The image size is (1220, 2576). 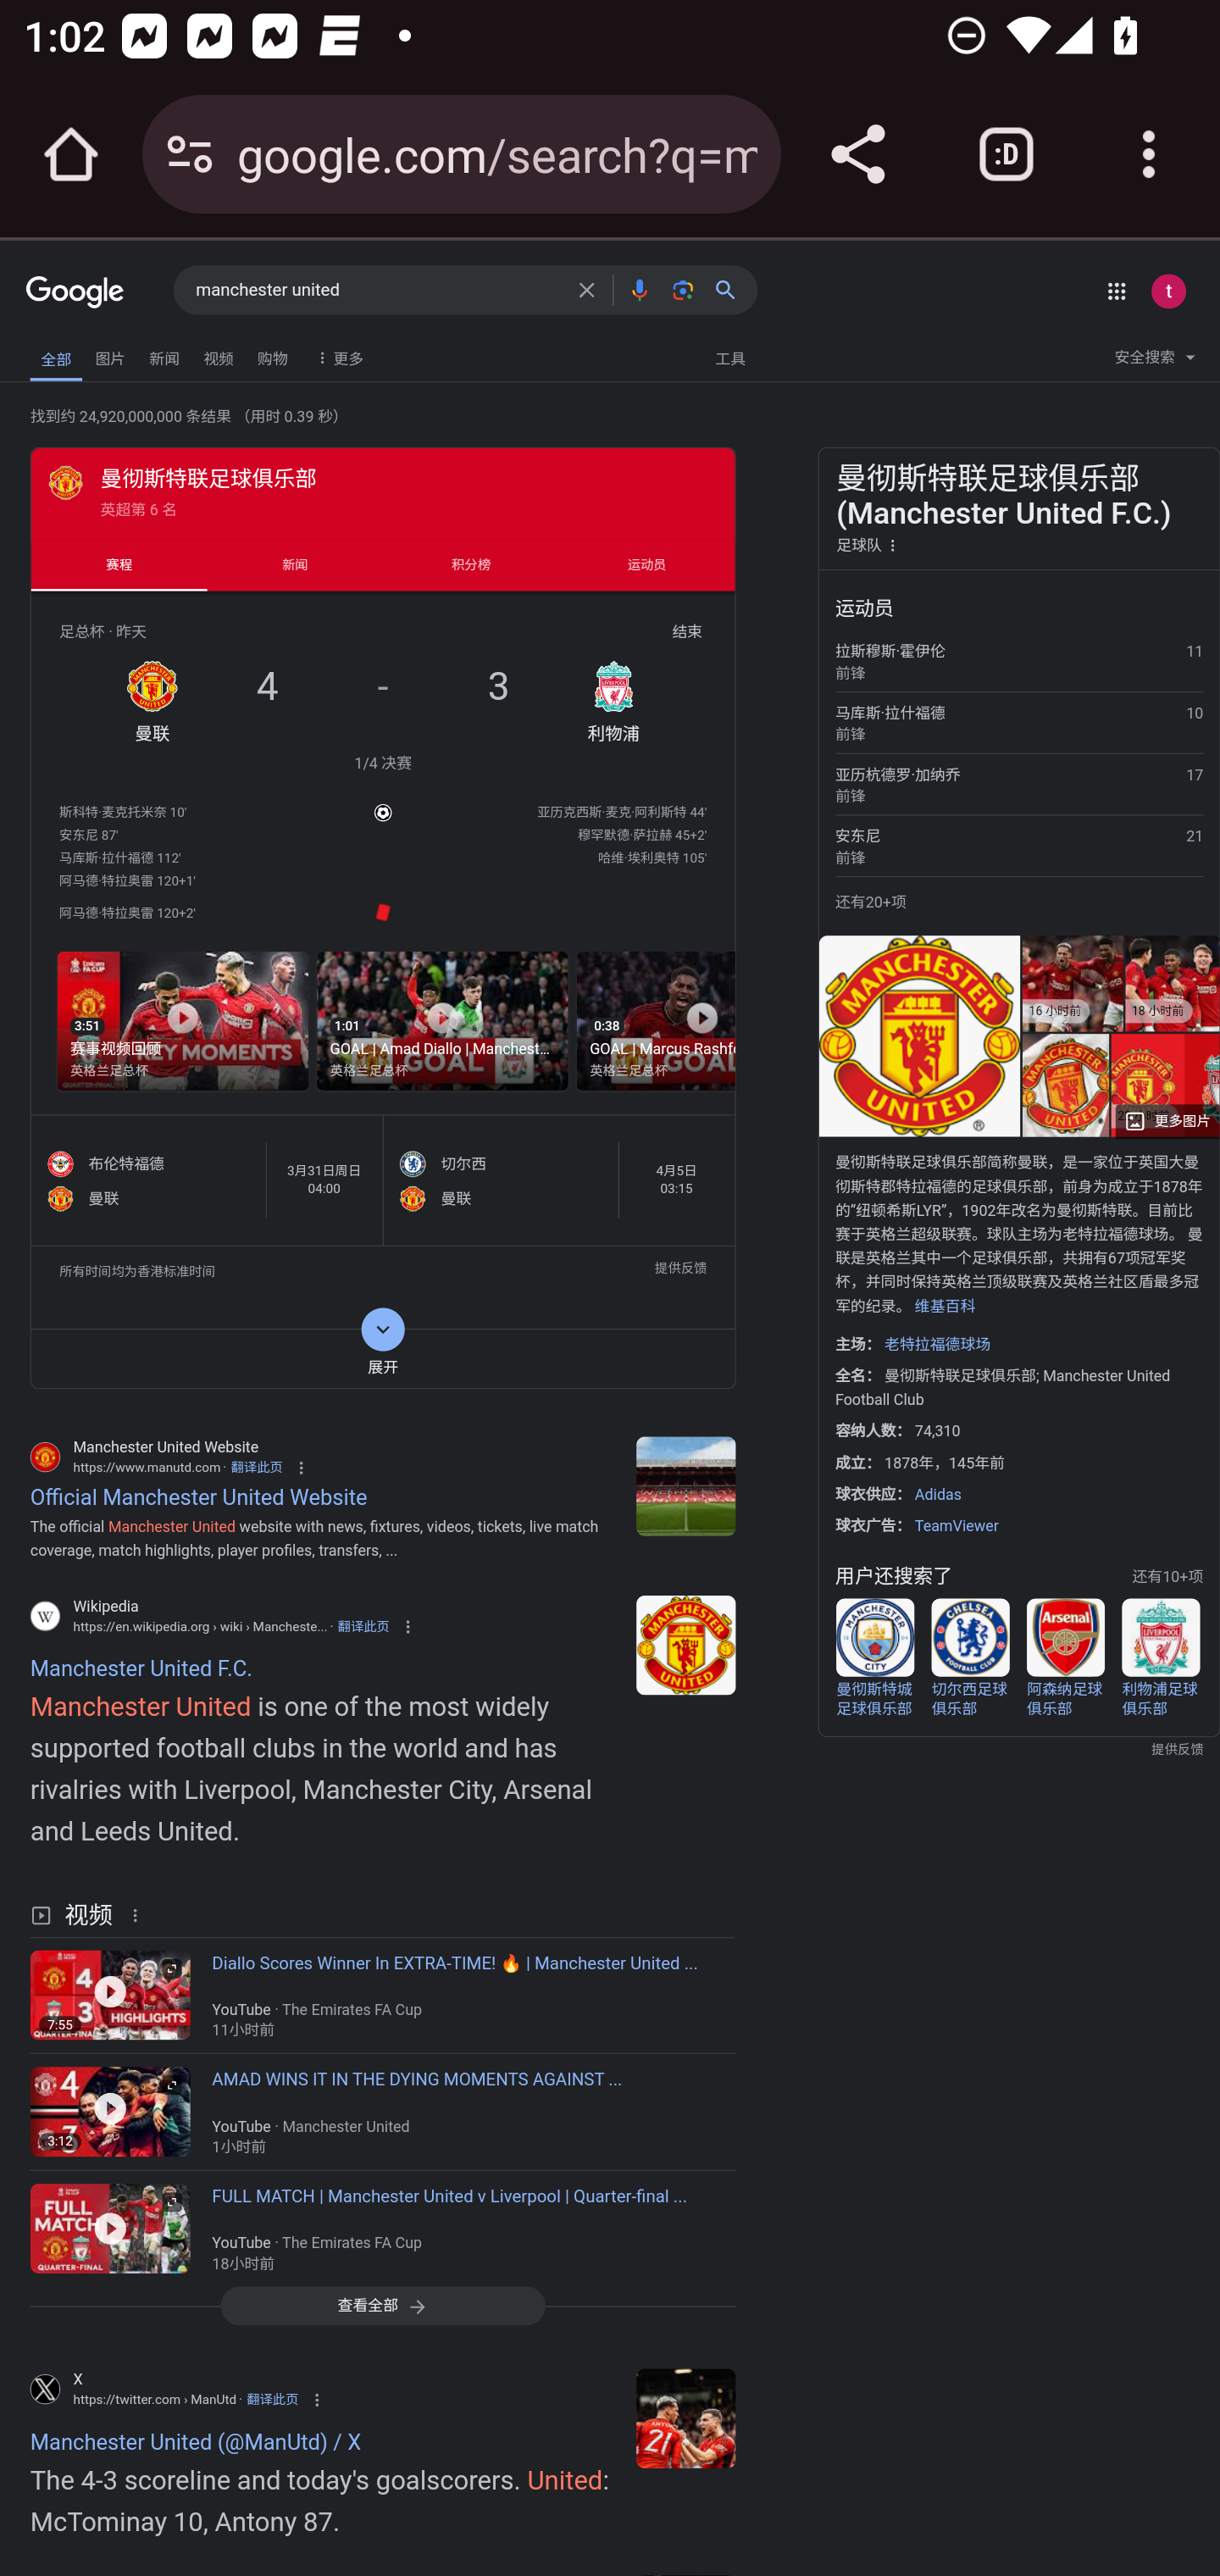 What do you see at coordinates (639, 290) in the screenshot?
I see `按语音搜索` at bounding box center [639, 290].